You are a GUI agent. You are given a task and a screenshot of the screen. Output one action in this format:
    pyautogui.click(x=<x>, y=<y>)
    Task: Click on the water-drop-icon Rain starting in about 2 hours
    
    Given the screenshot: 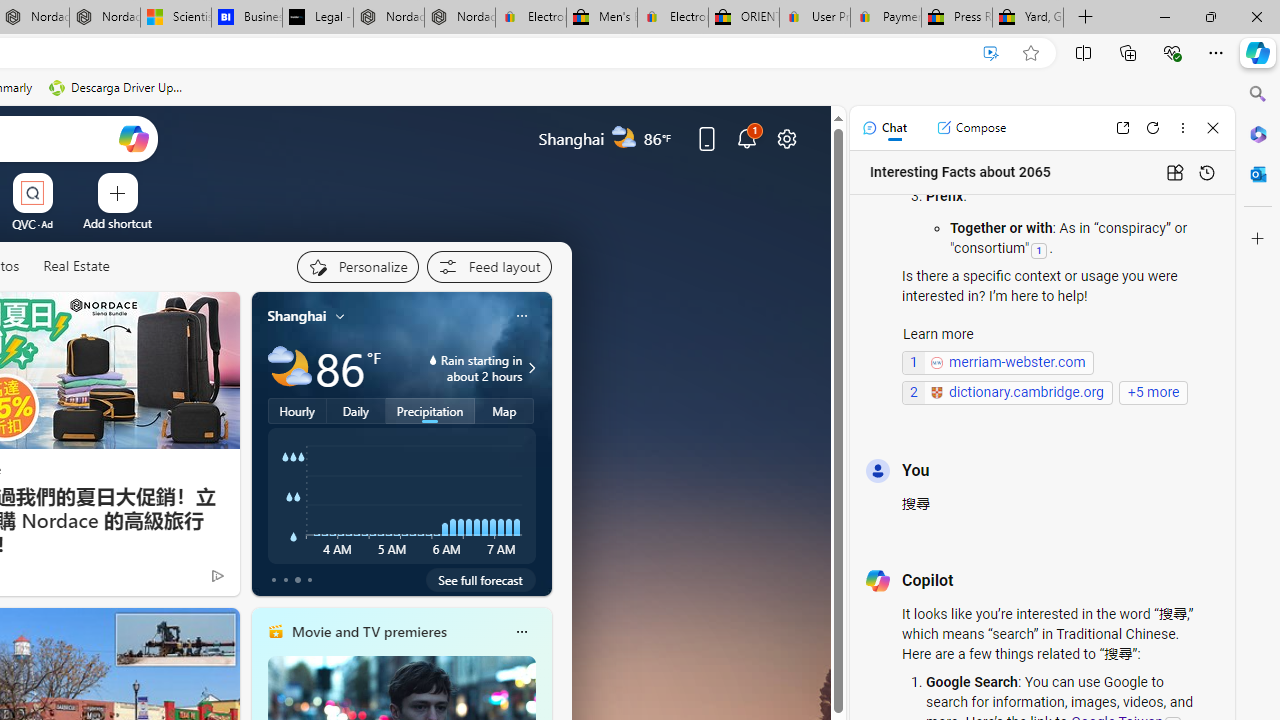 What is the action you would take?
    pyautogui.click(x=459, y=368)
    